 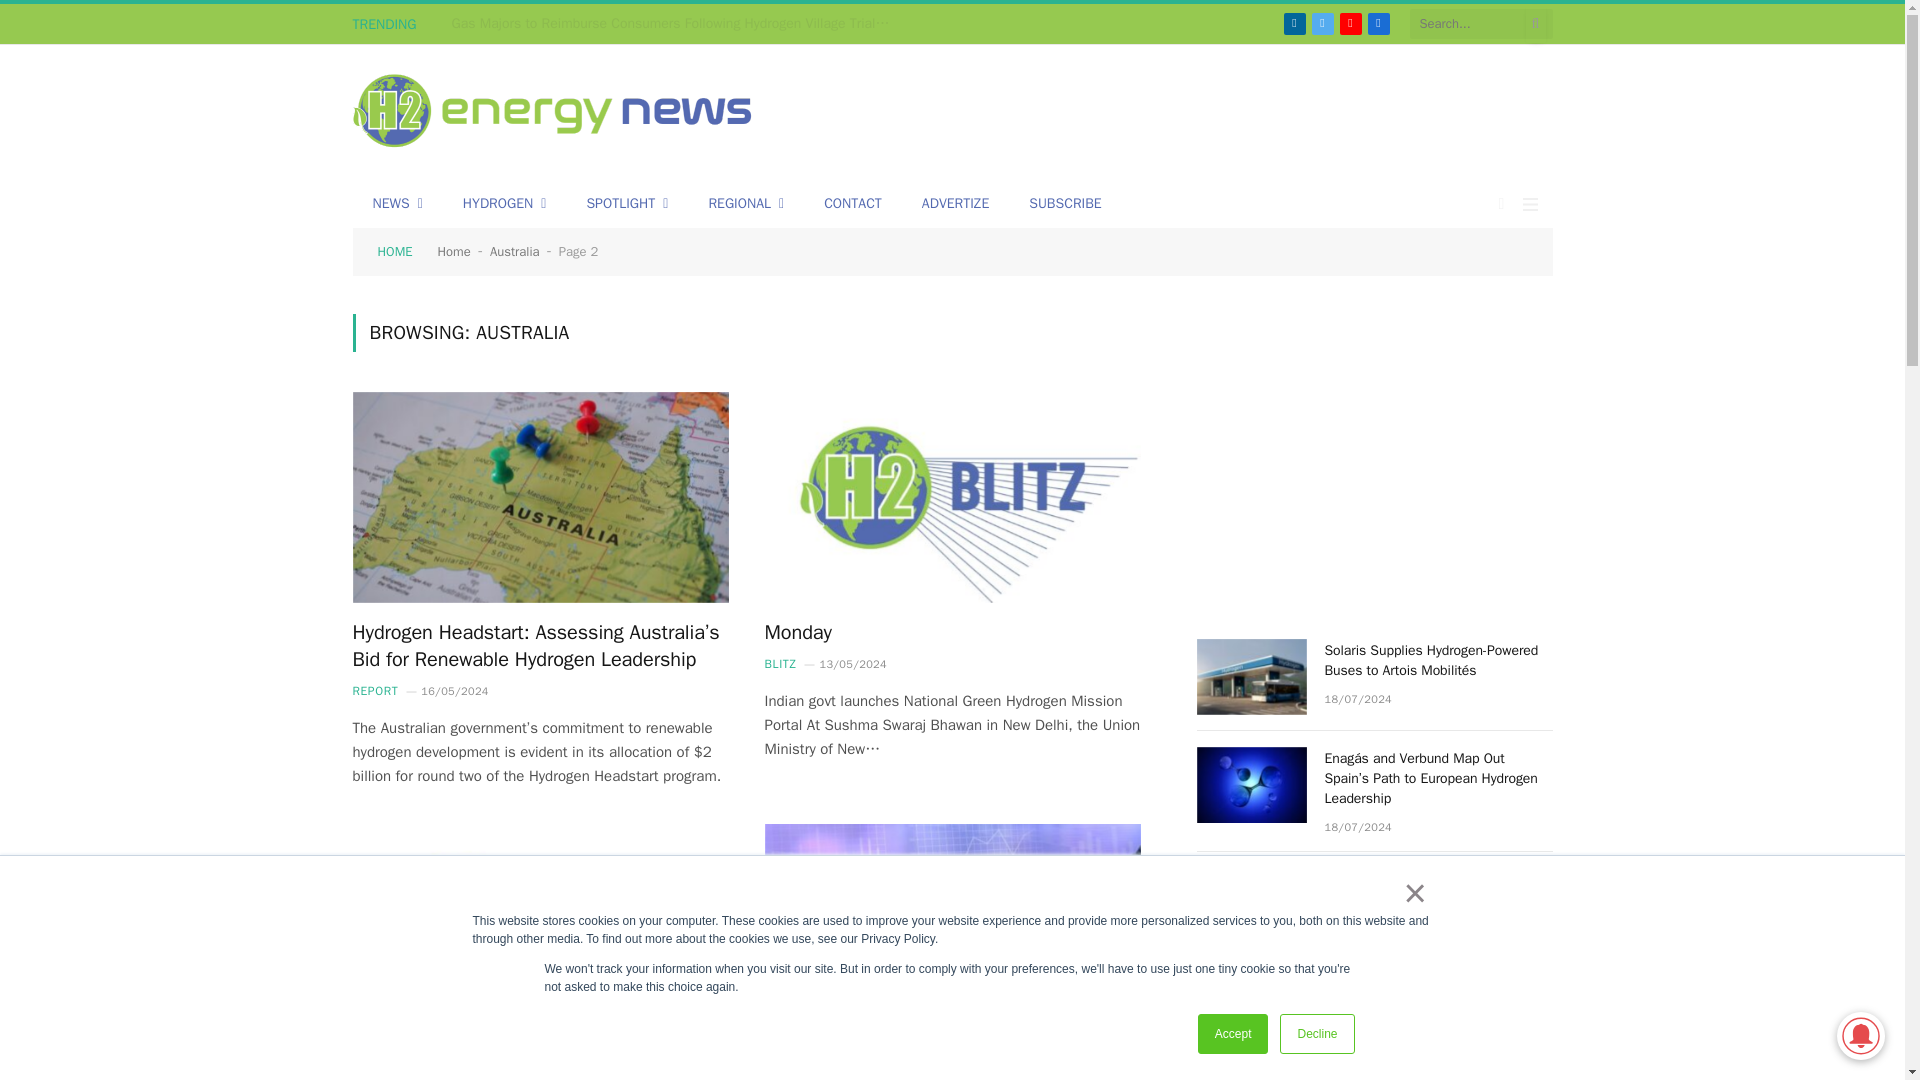 I want to click on Monday, so click(x=952, y=498).